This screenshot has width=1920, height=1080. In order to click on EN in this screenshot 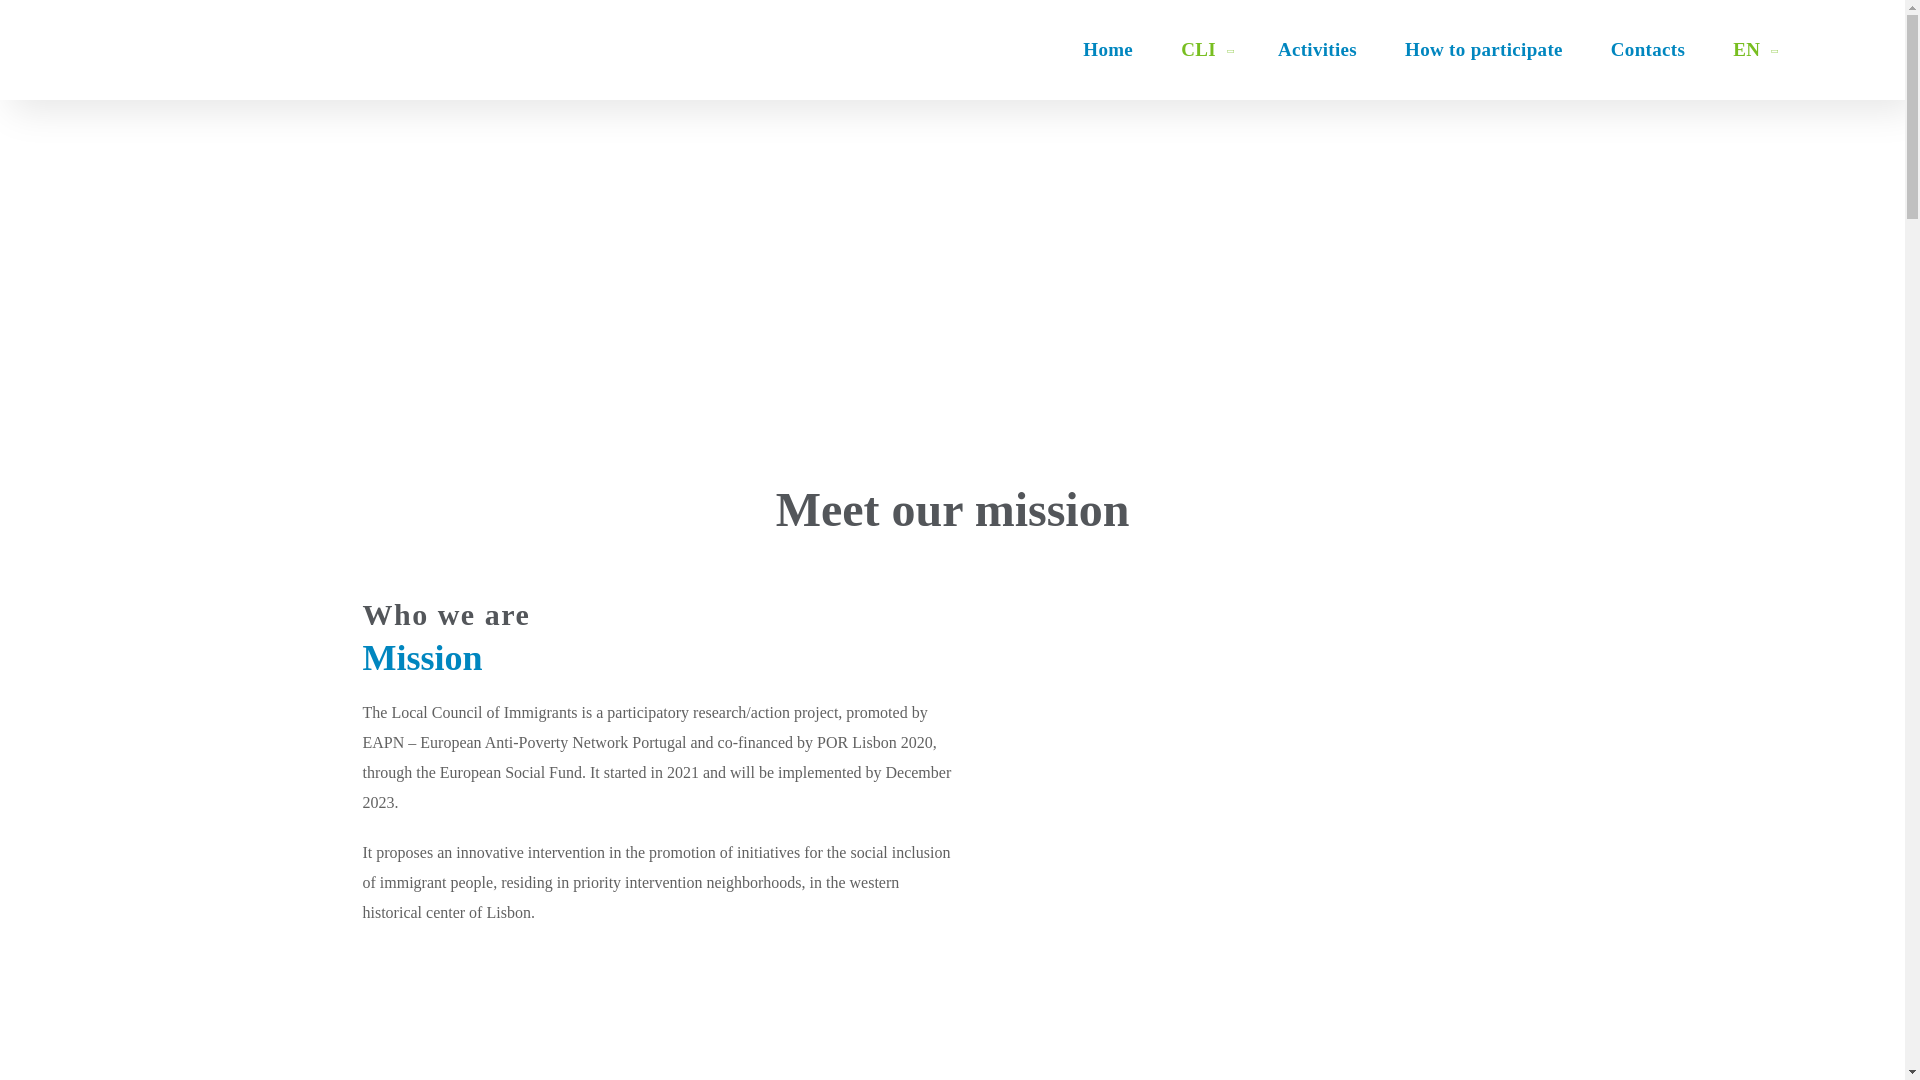, I will do `click(1752, 50)`.